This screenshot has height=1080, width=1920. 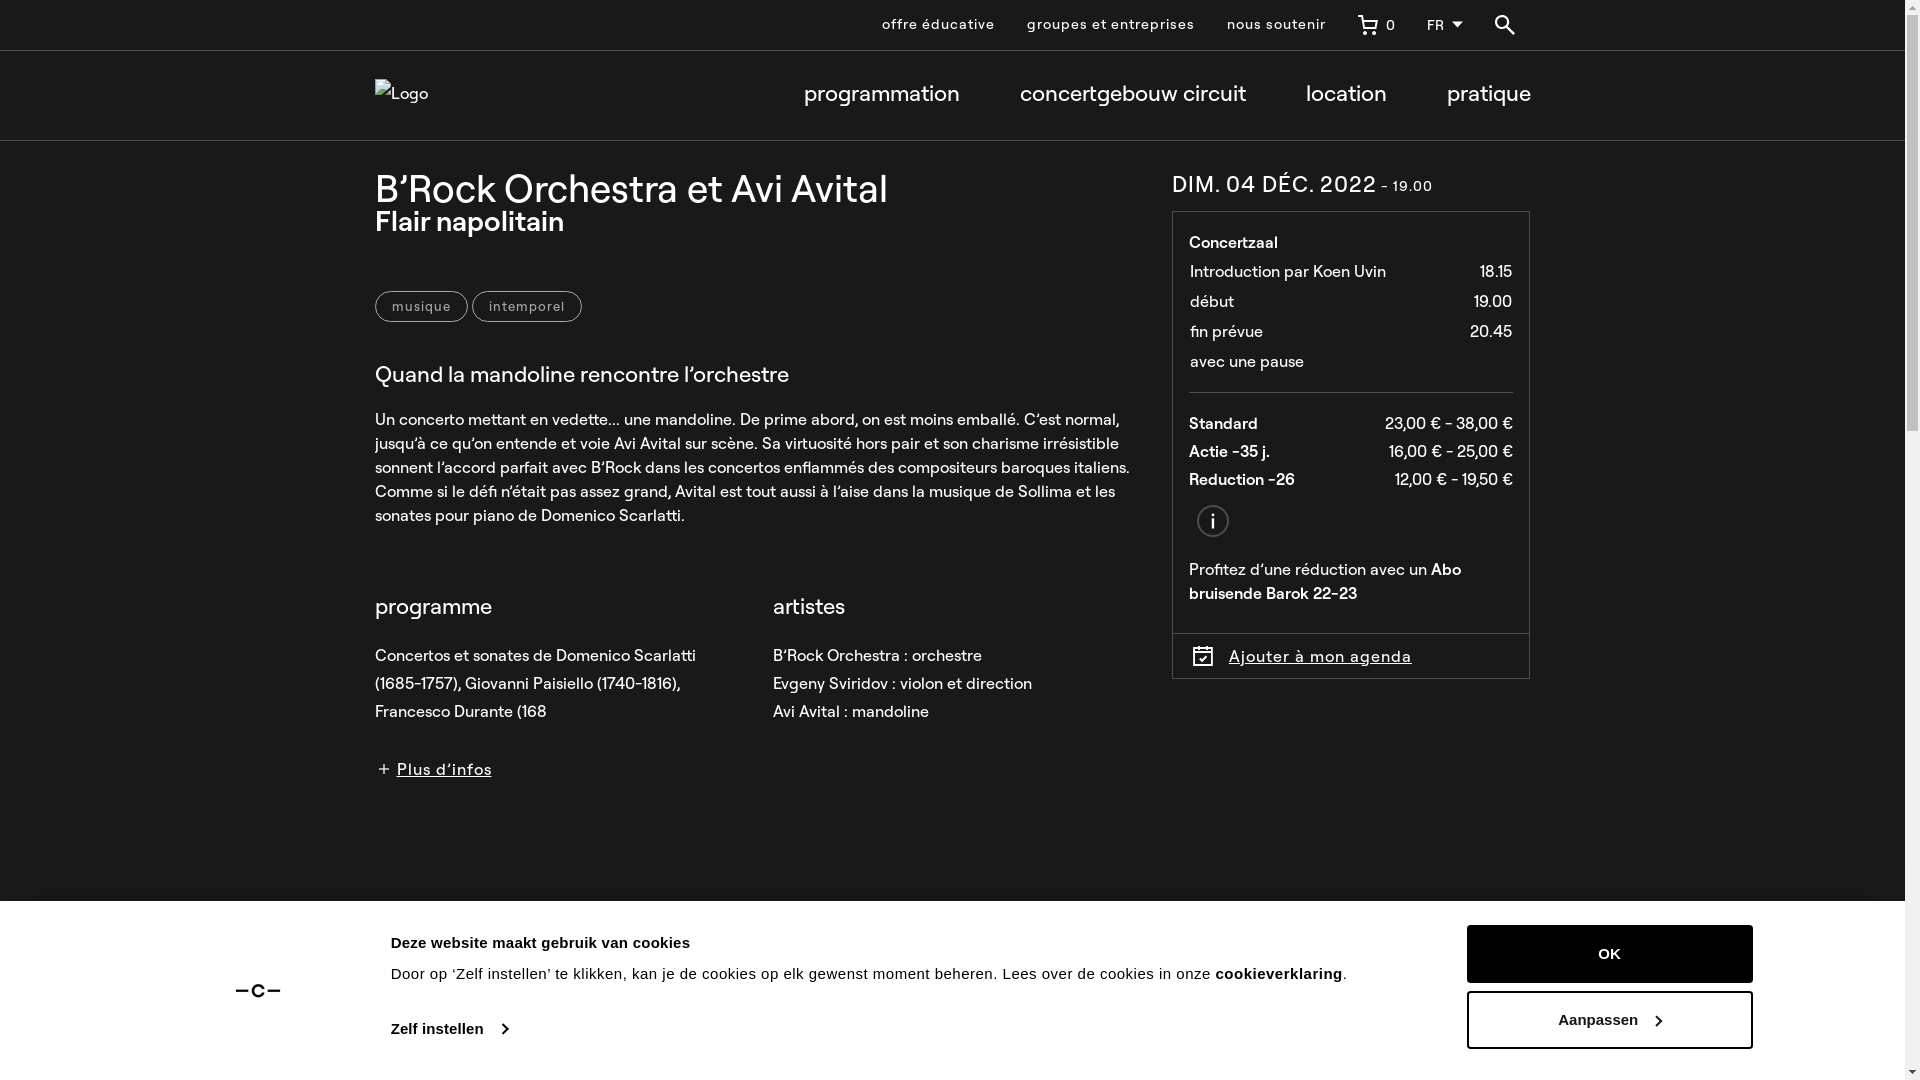 I want to click on OK, so click(x=1609, y=954).